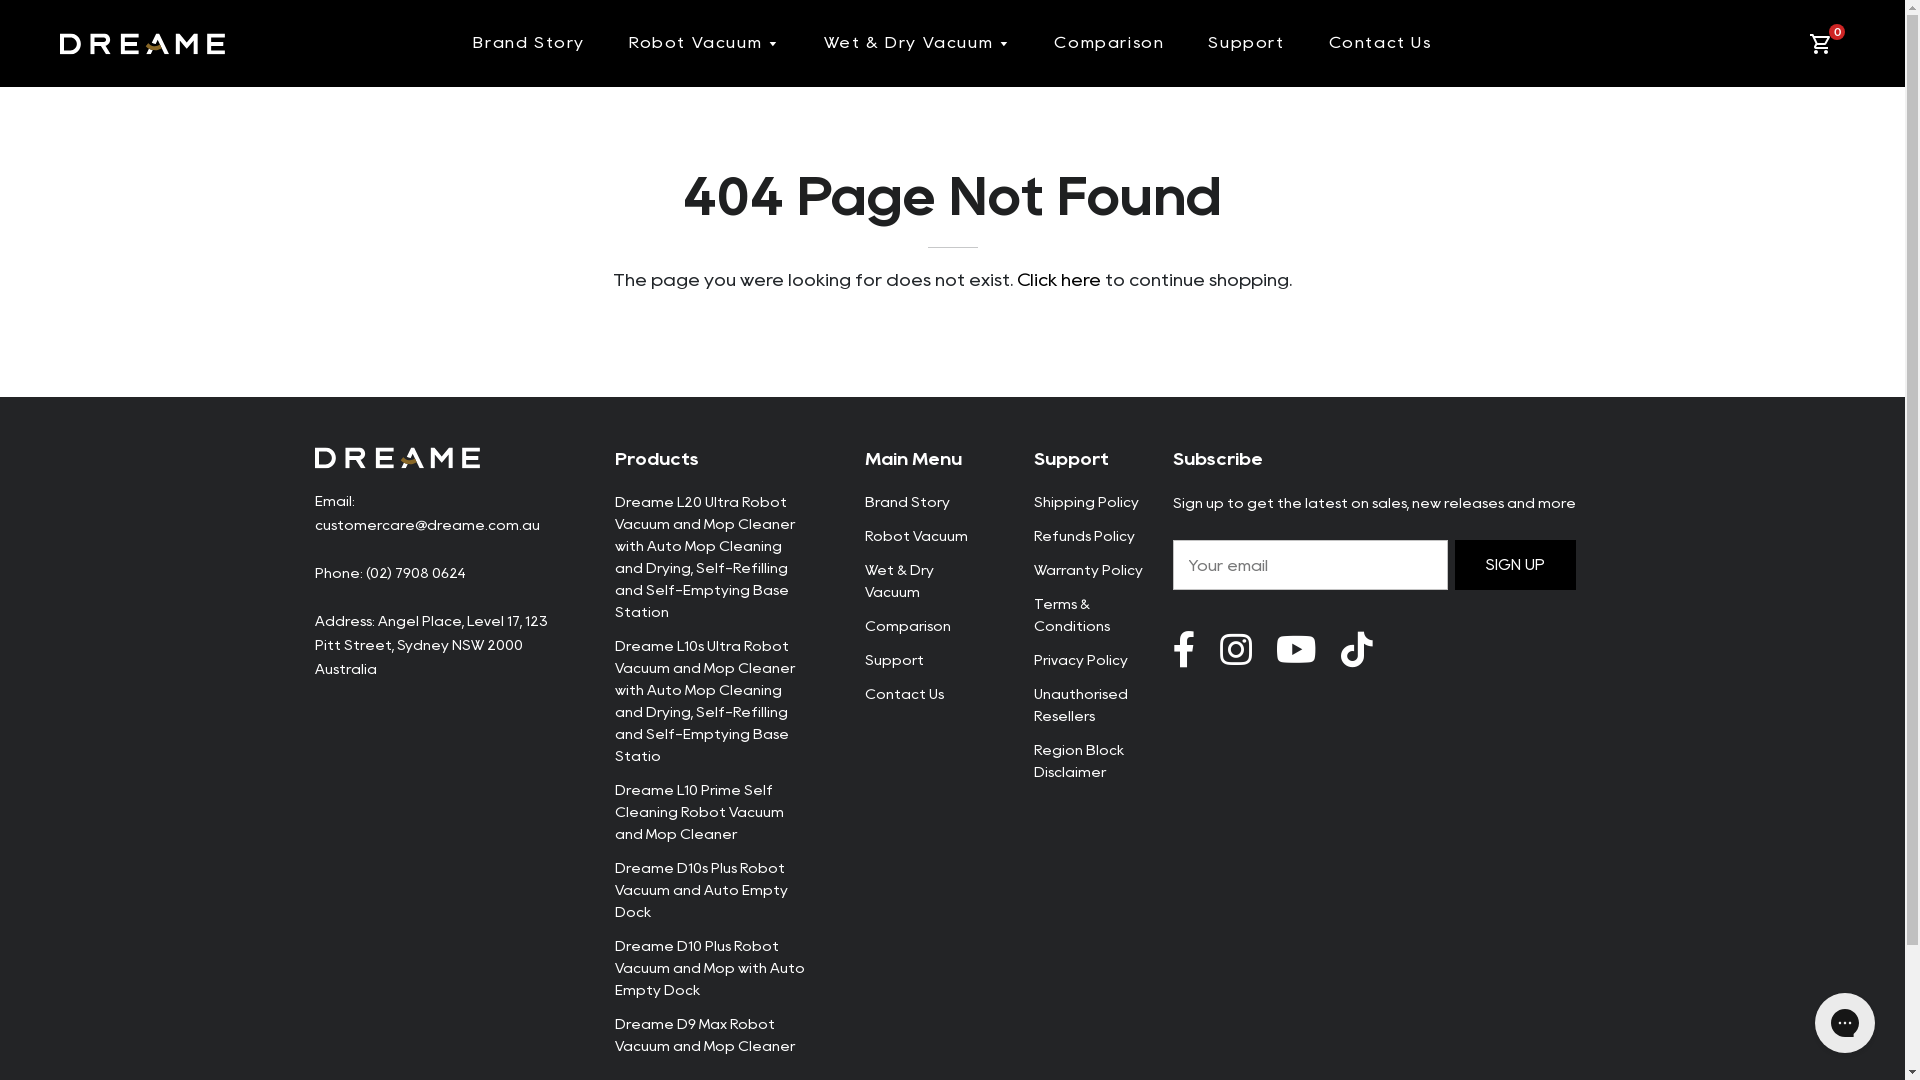  Describe the element at coordinates (1296, 650) in the screenshot. I see `Dreame Technology Australia on YouTube` at that location.